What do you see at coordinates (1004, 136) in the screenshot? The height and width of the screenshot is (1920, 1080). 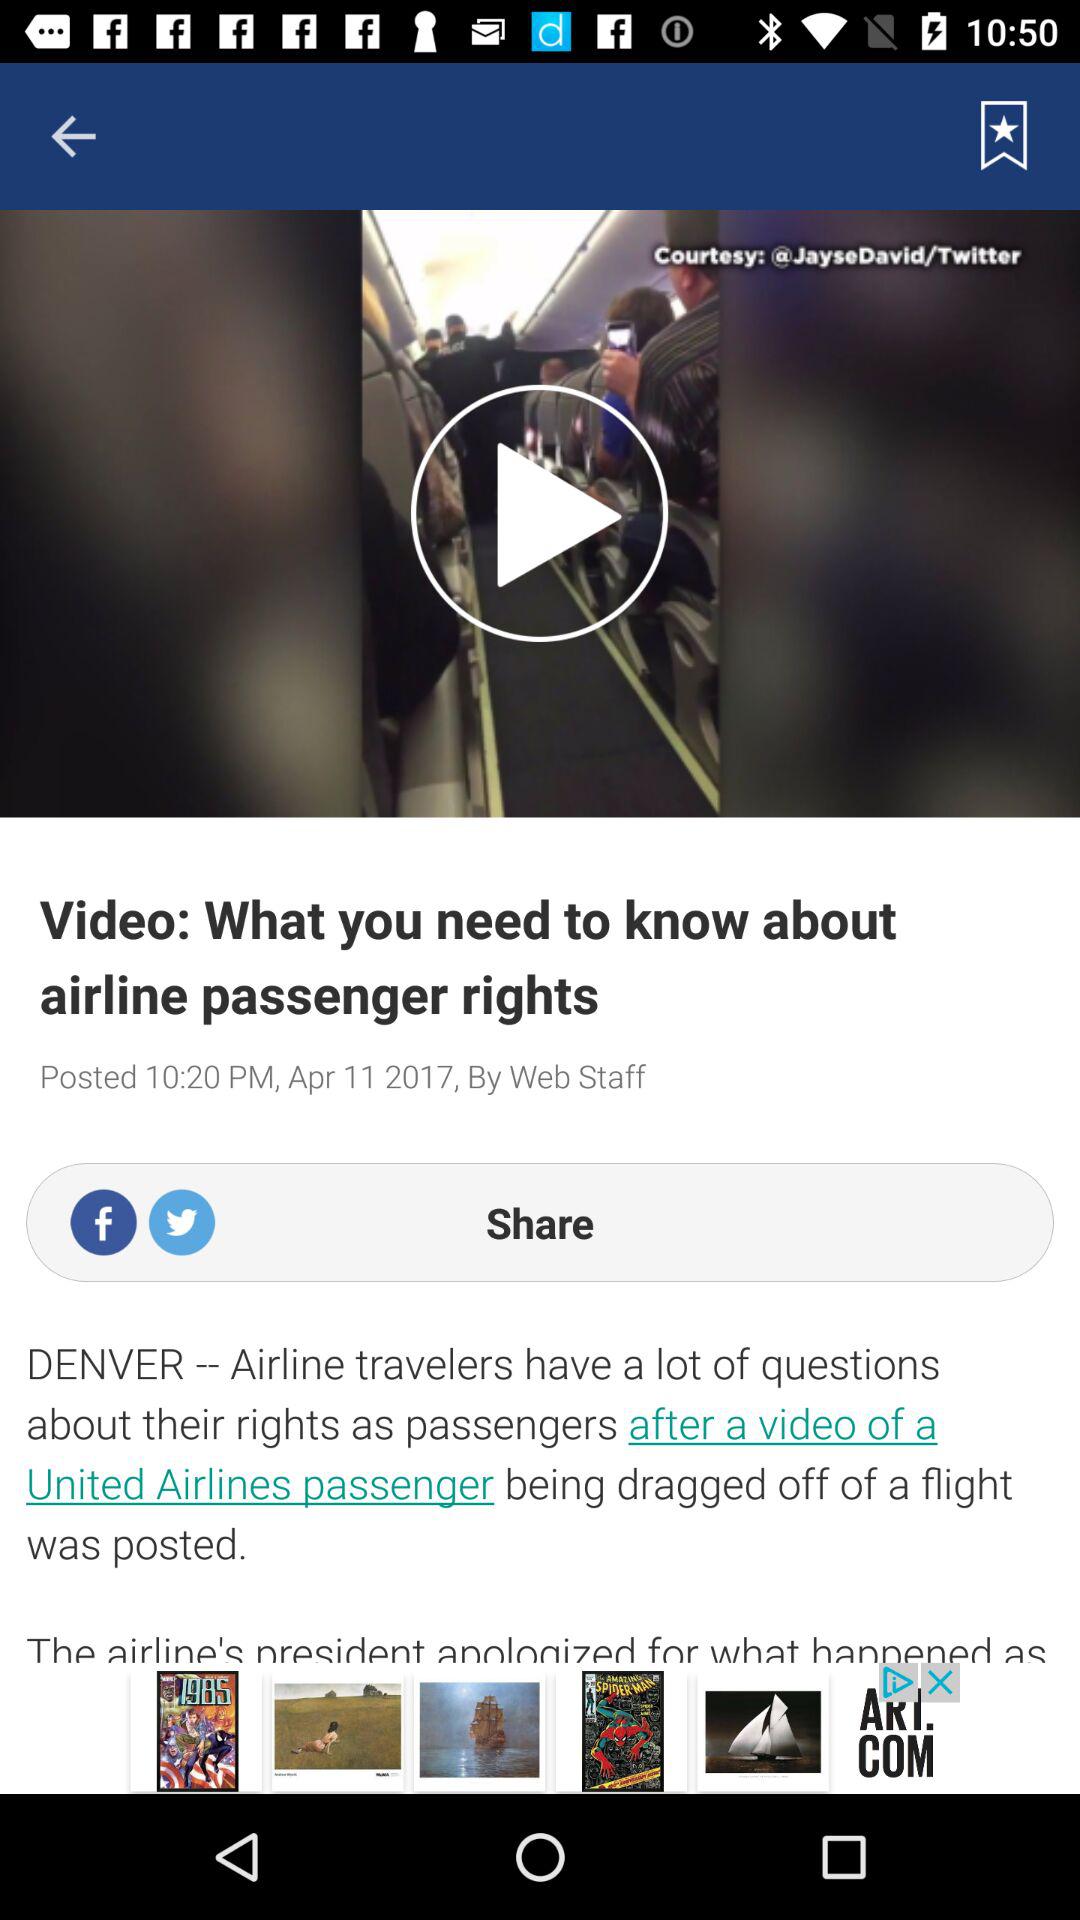 I see `bookmark video` at bounding box center [1004, 136].